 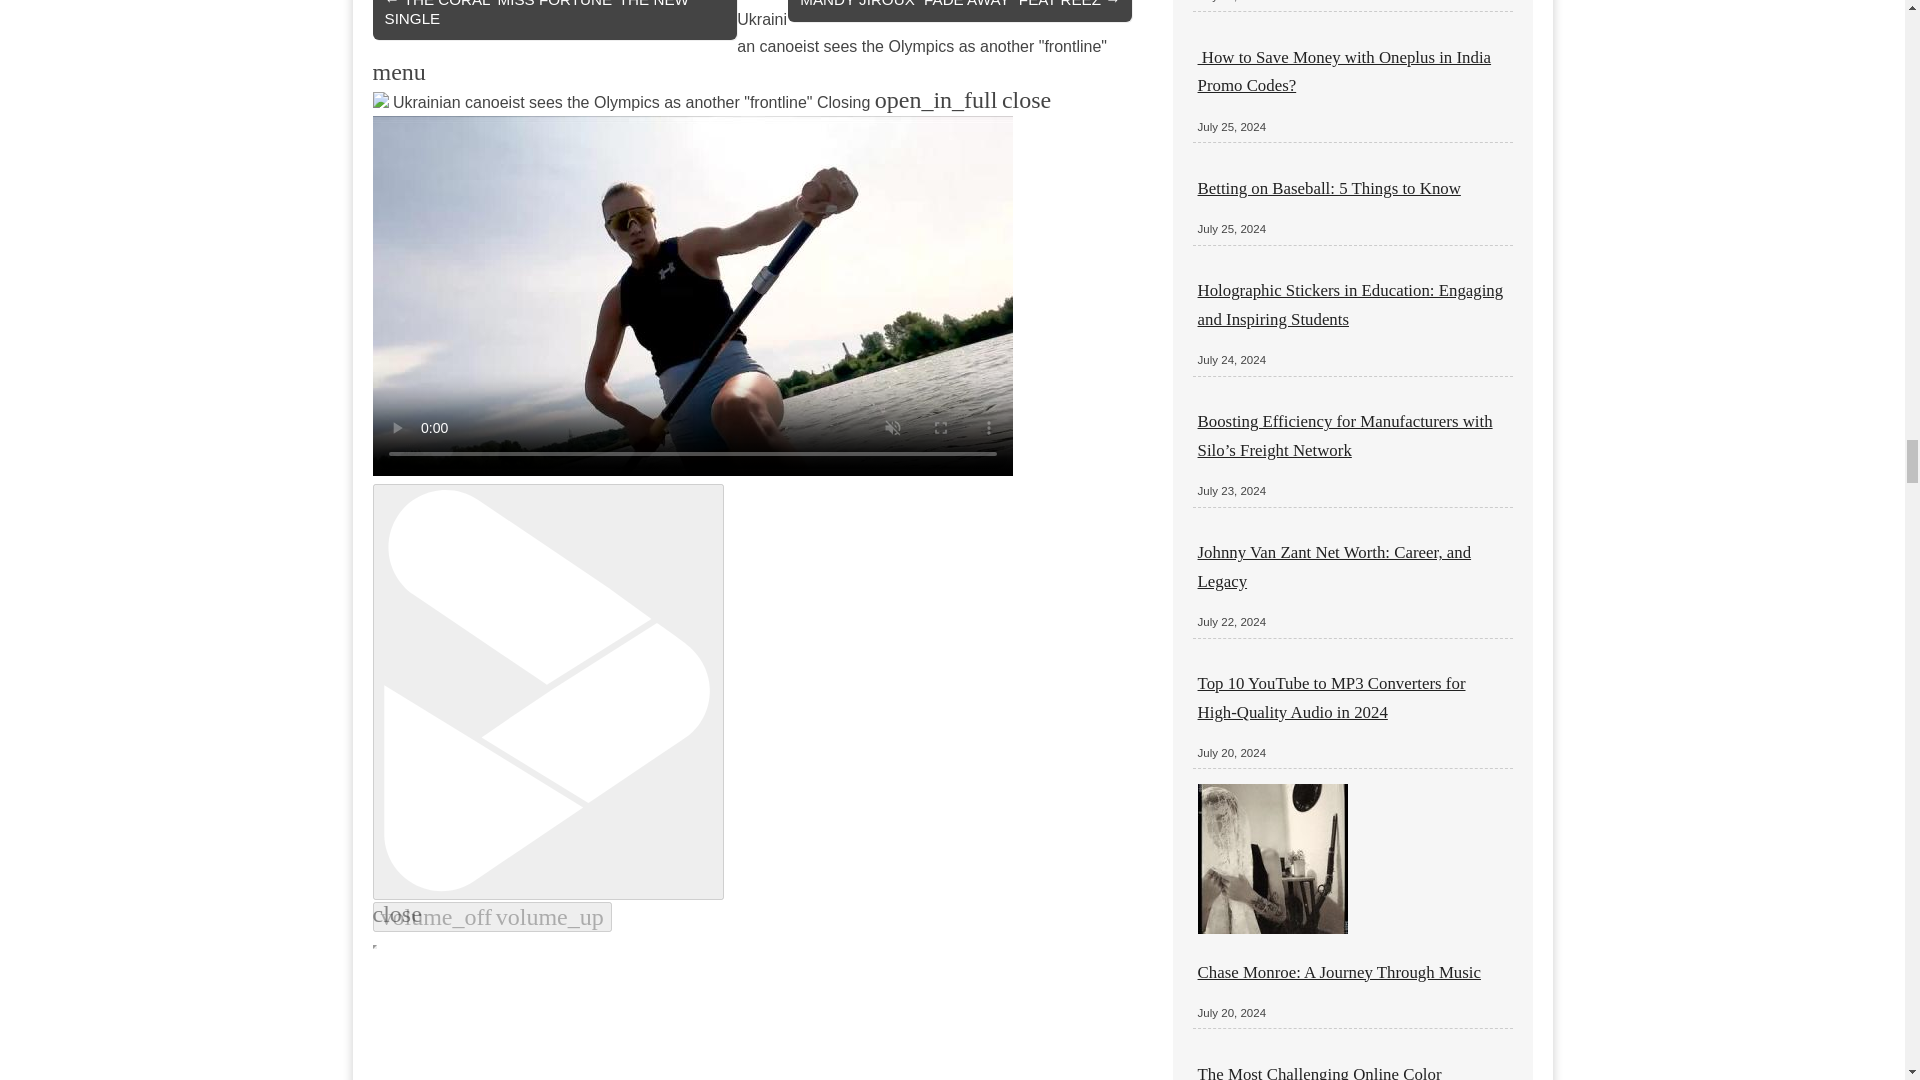 I want to click on Betting on Baseball: 5 Things to Know, so click(x=1330, y=188).